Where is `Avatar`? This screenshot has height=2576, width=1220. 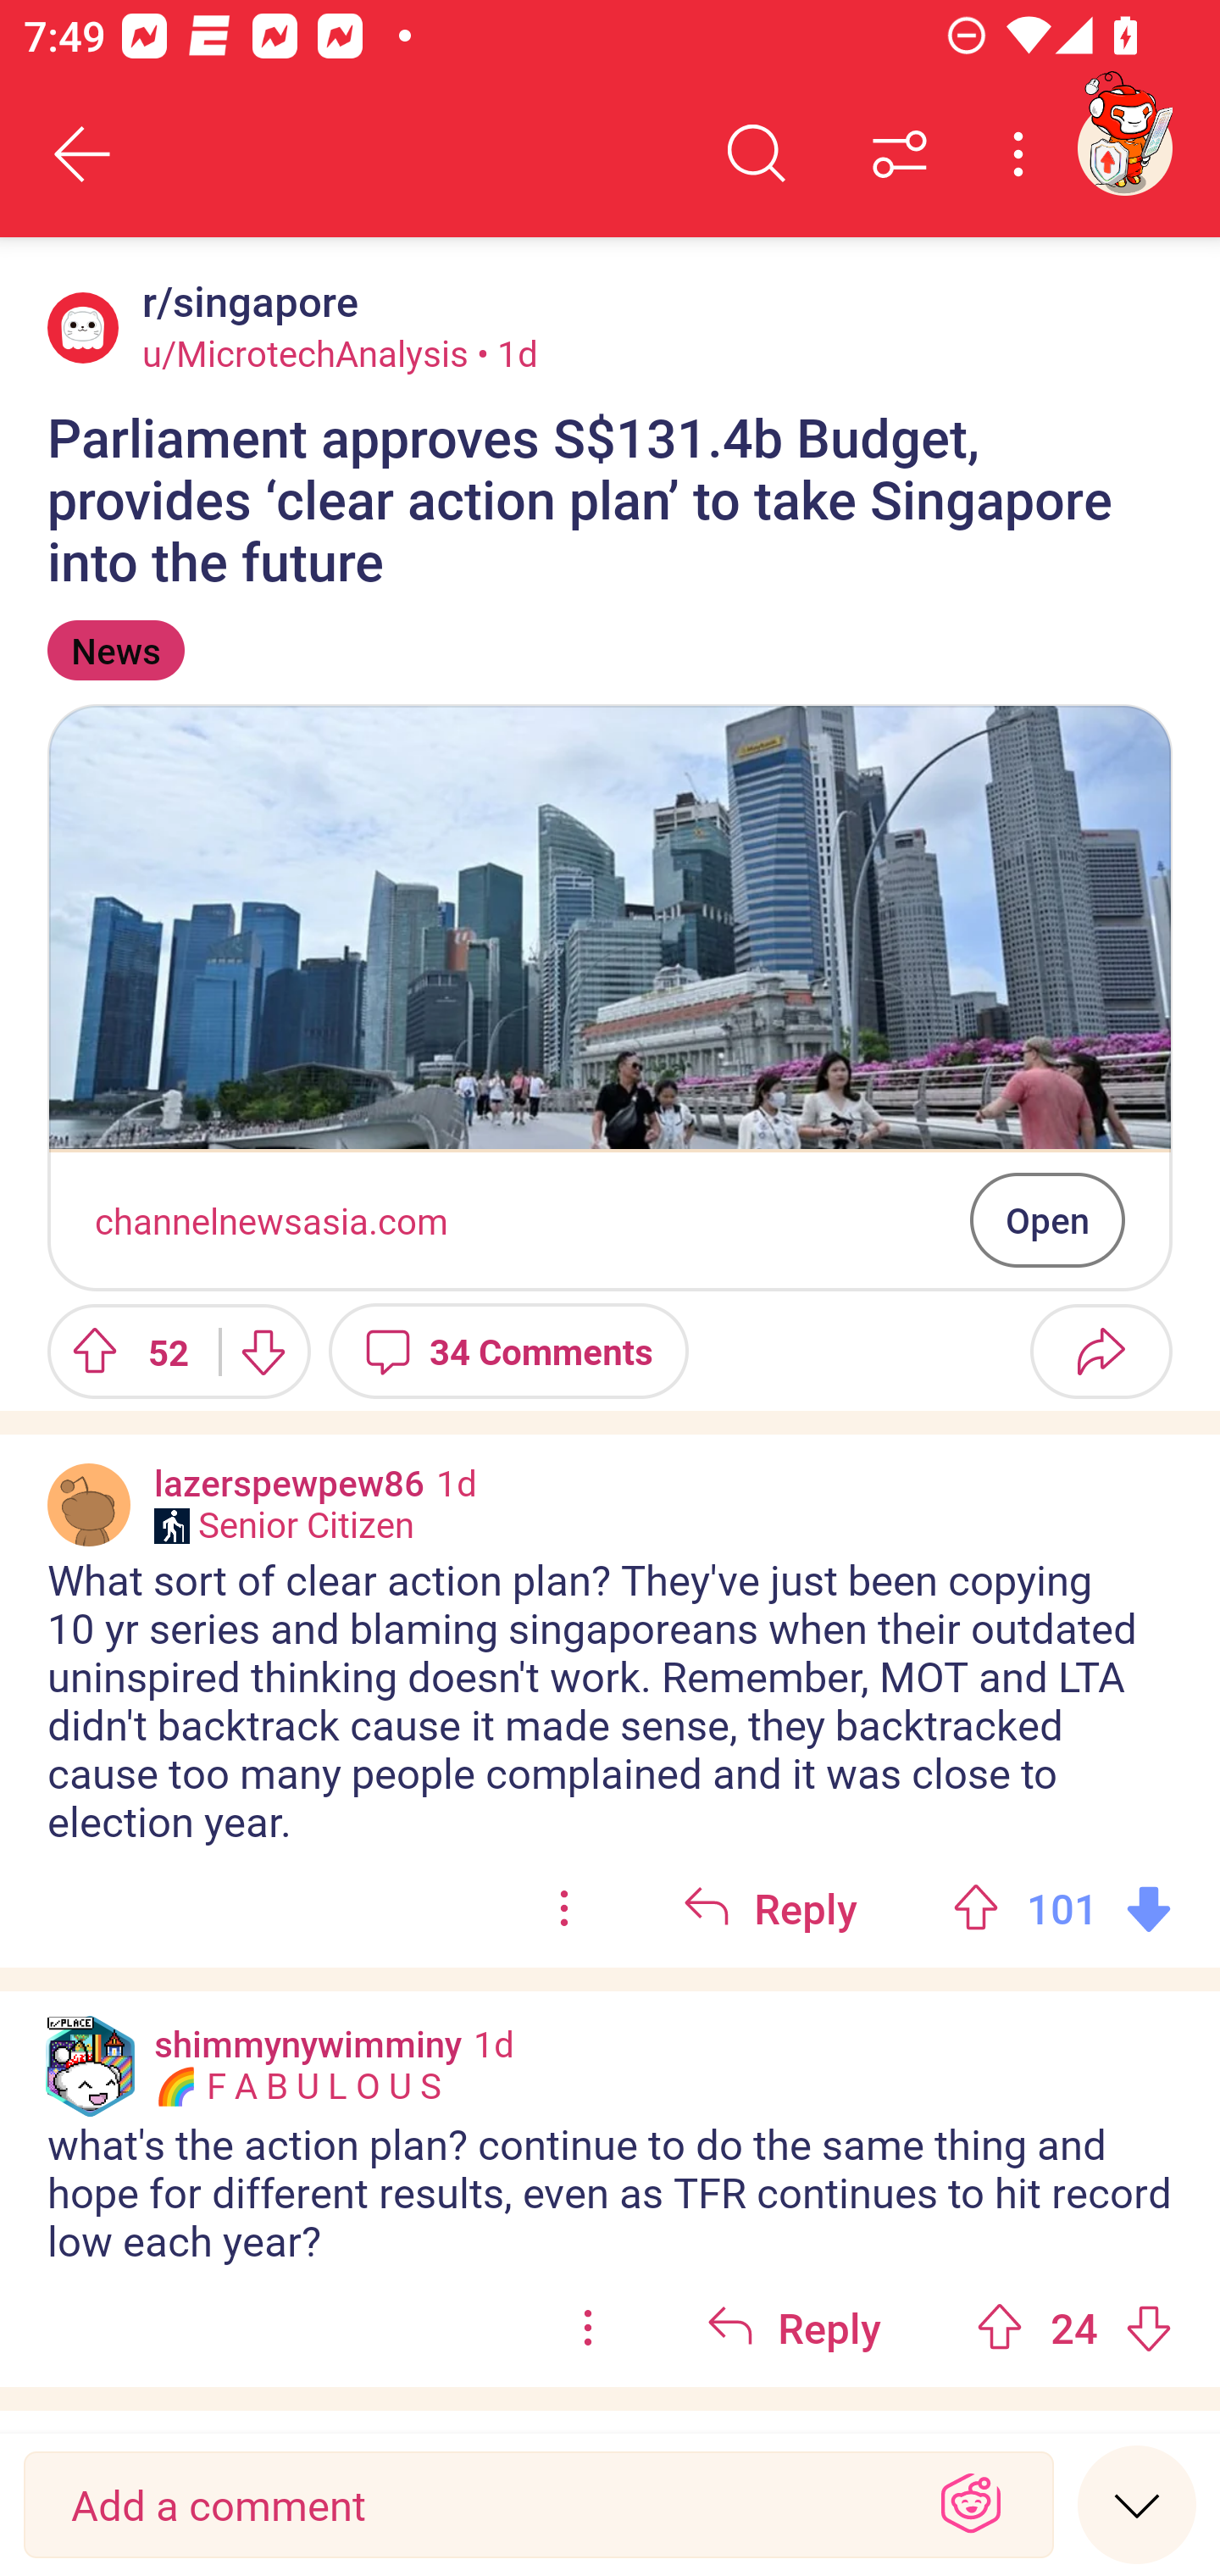 Avatar is located at coordinates (83, 327).